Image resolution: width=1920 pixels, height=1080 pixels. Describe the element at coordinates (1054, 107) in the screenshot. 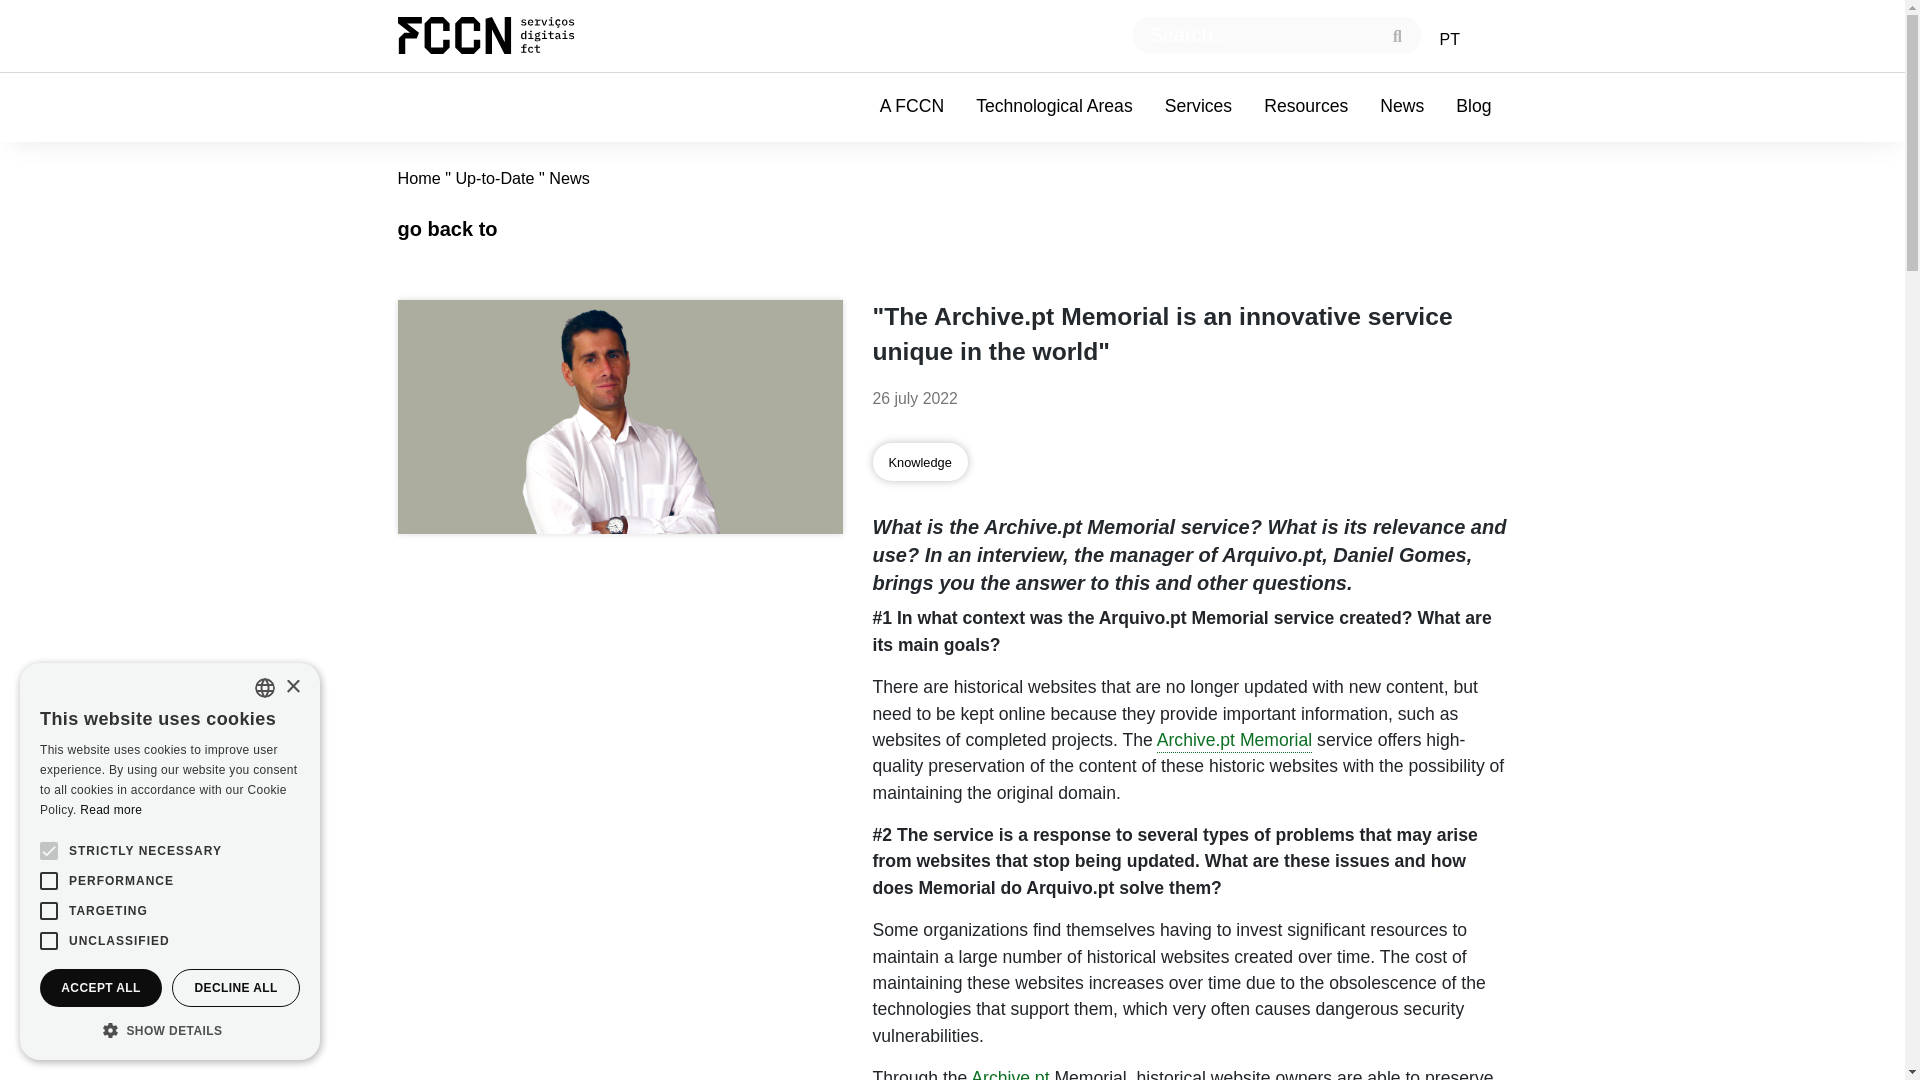

I see `where the Unit operates FCCN` at that location.